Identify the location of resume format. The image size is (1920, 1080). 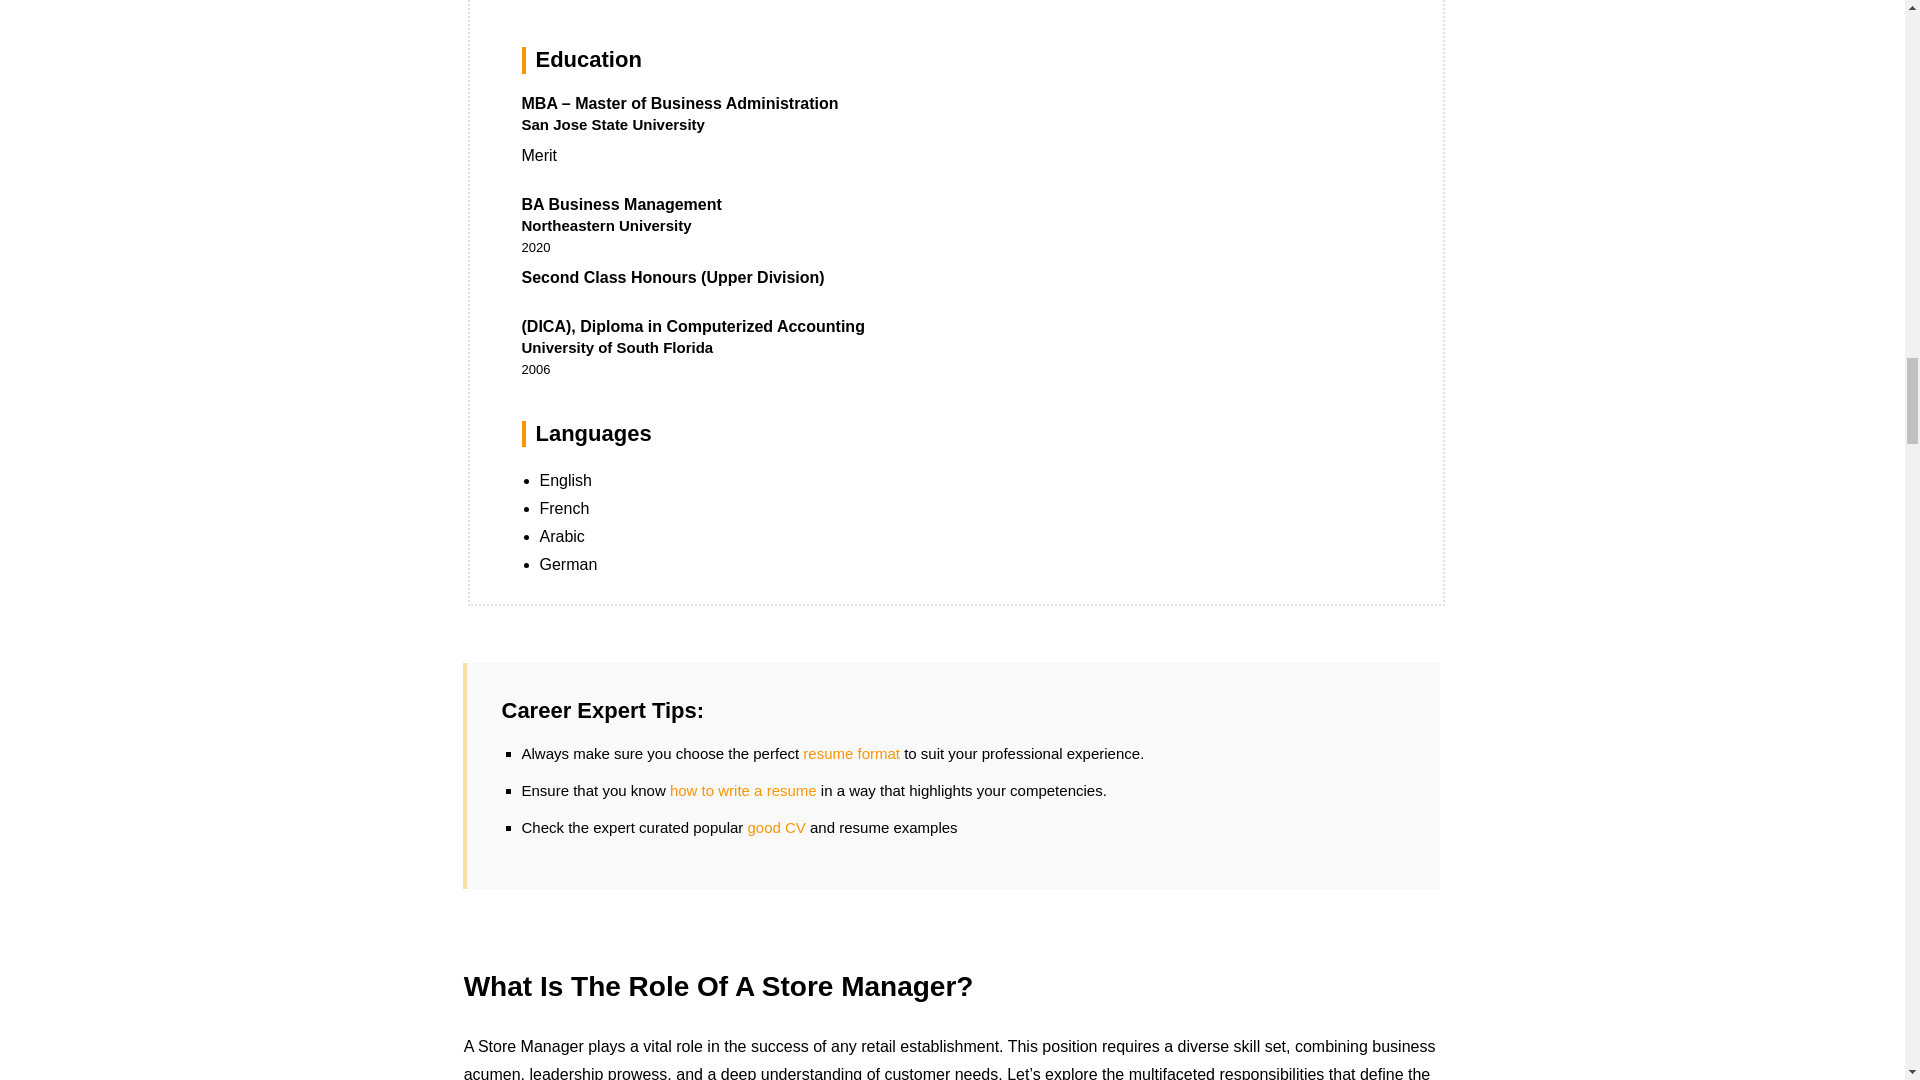
(851, 754).